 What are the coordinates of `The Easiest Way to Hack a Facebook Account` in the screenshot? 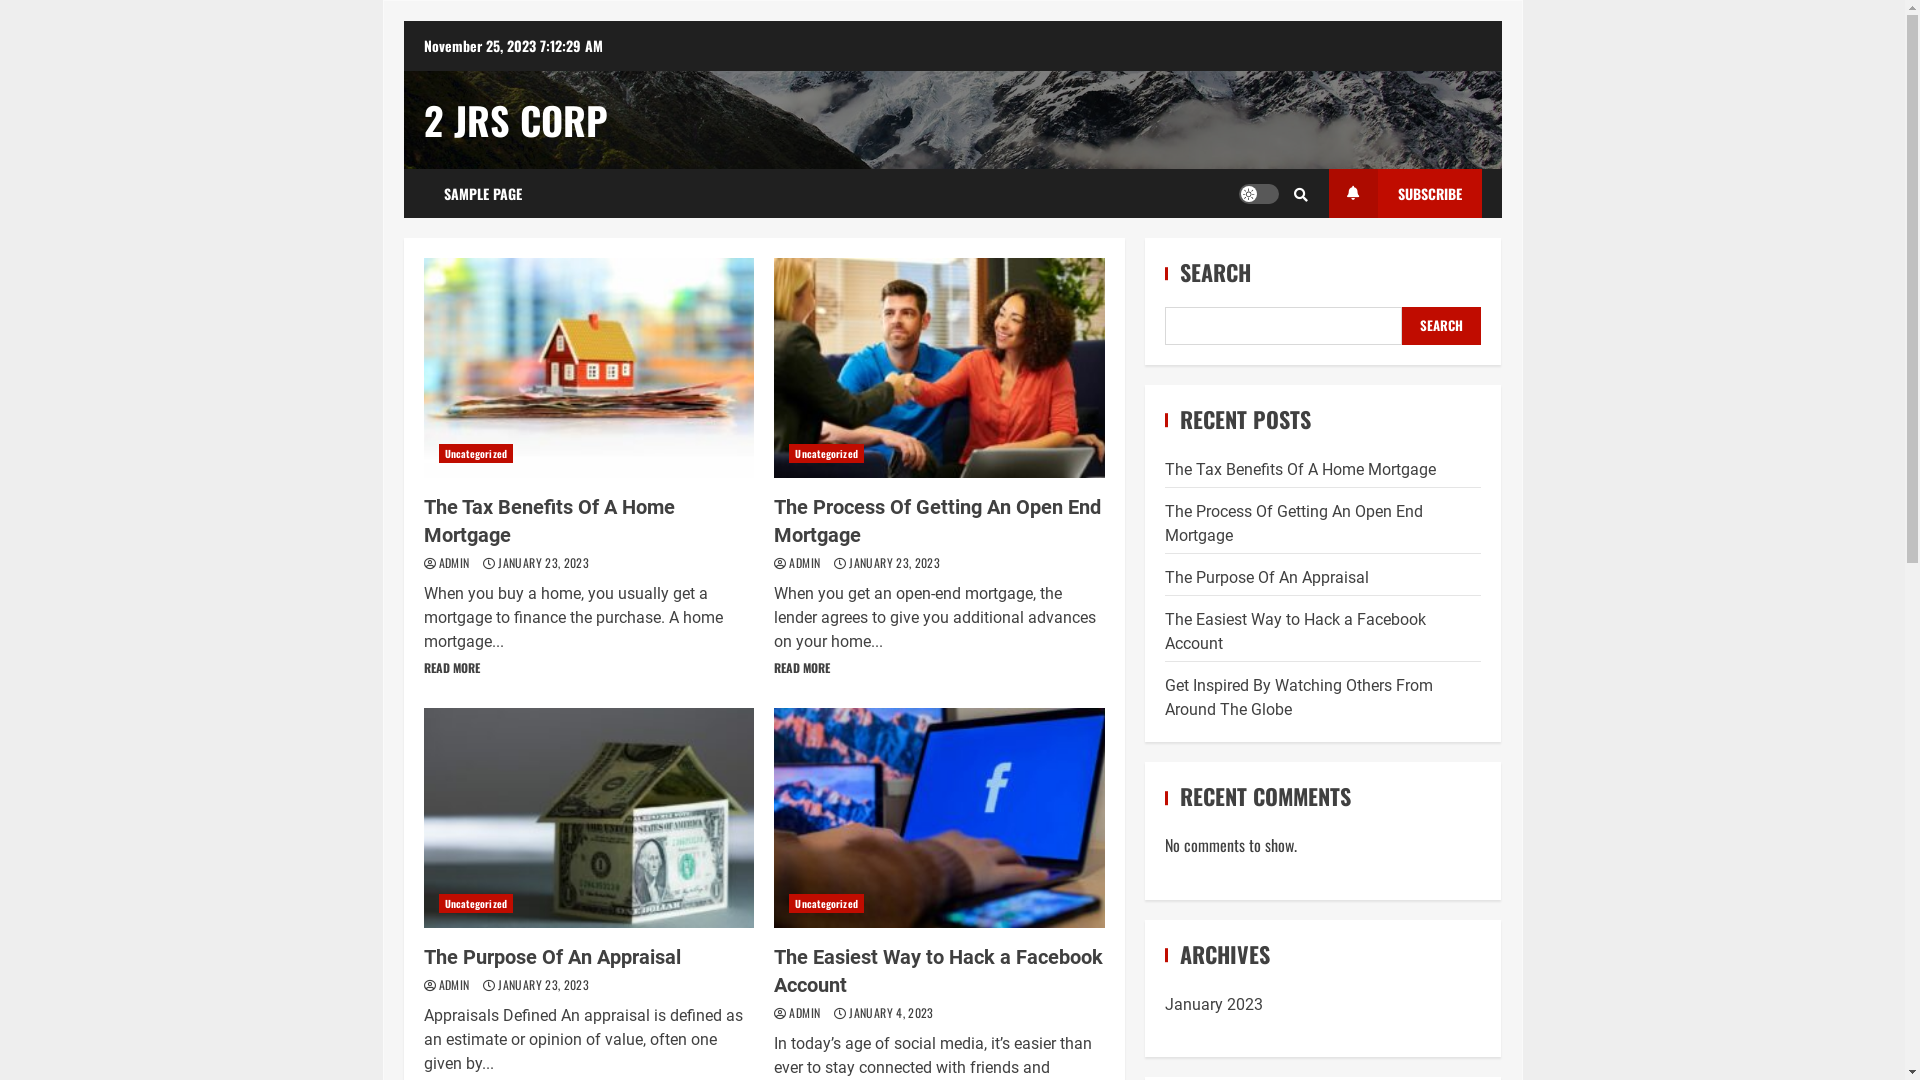 It's located at (940, 818).